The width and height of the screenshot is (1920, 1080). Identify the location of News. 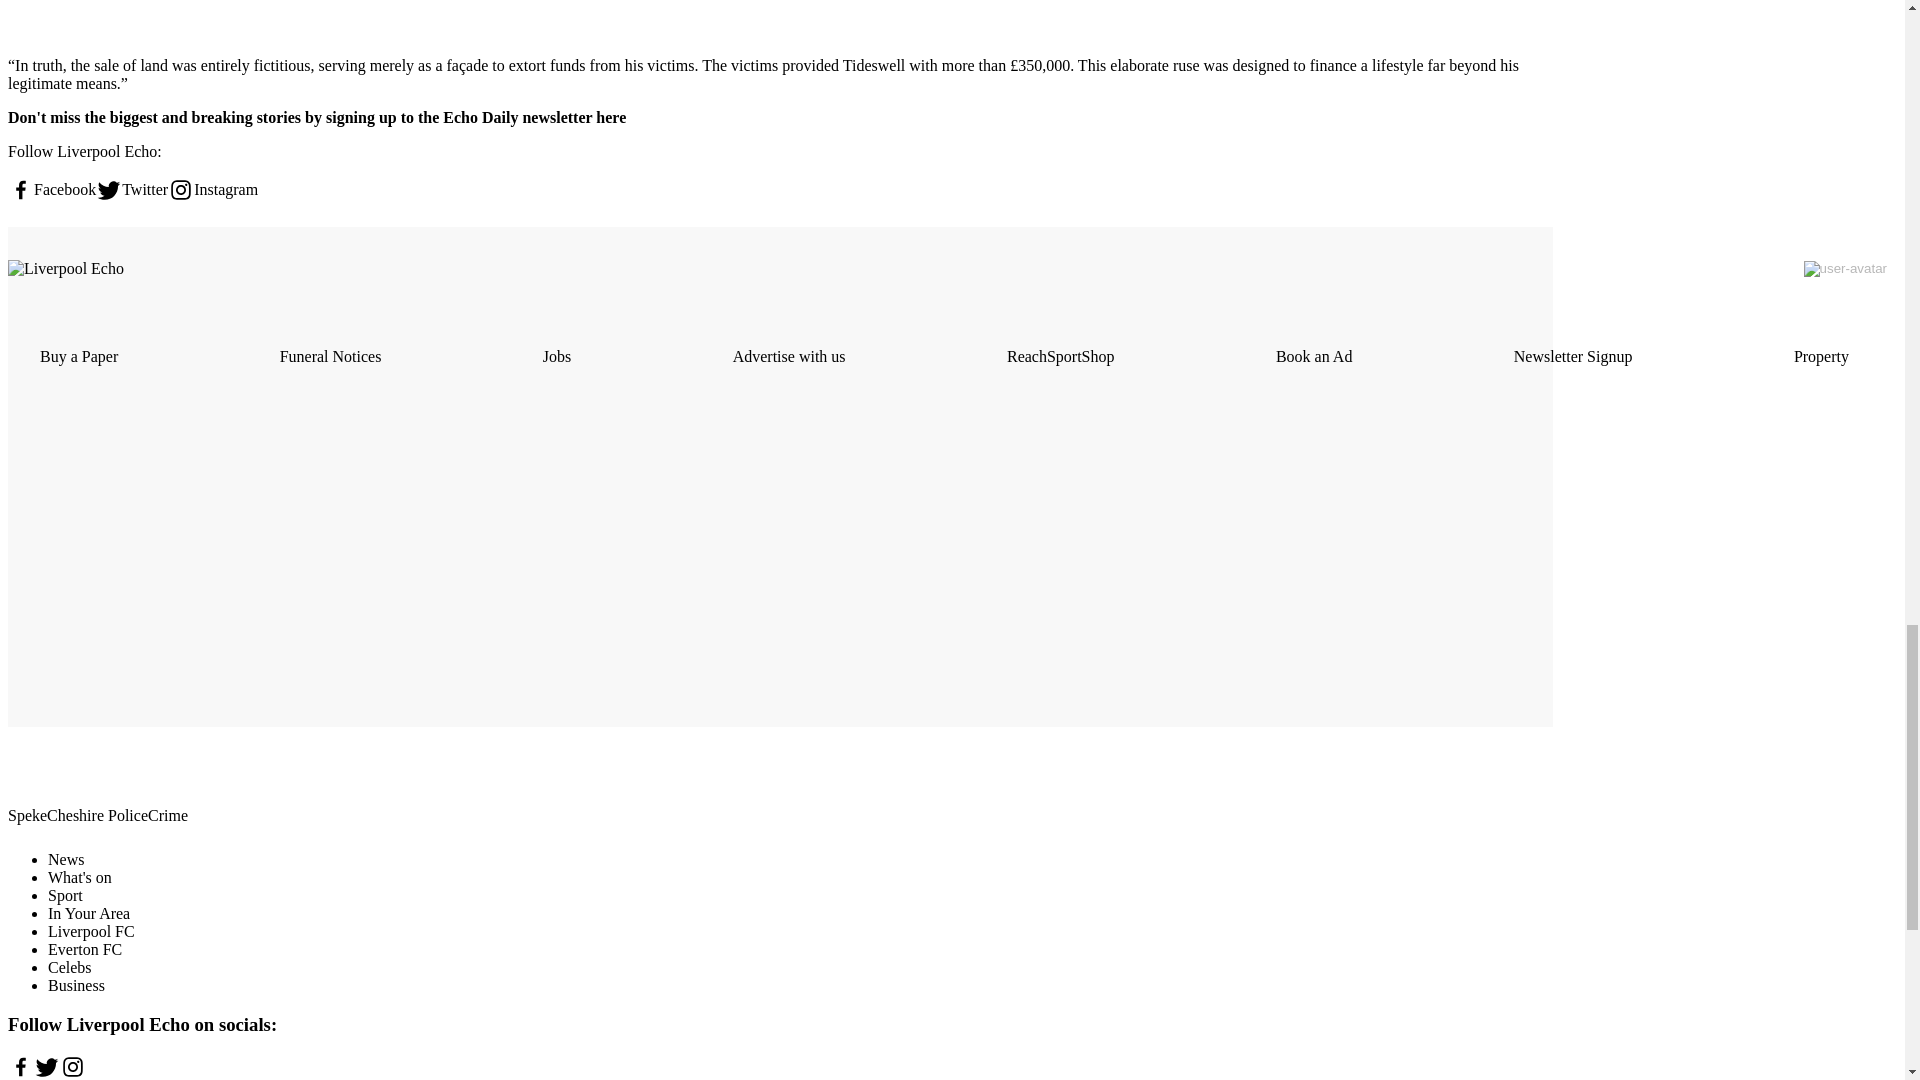
(66, 860).